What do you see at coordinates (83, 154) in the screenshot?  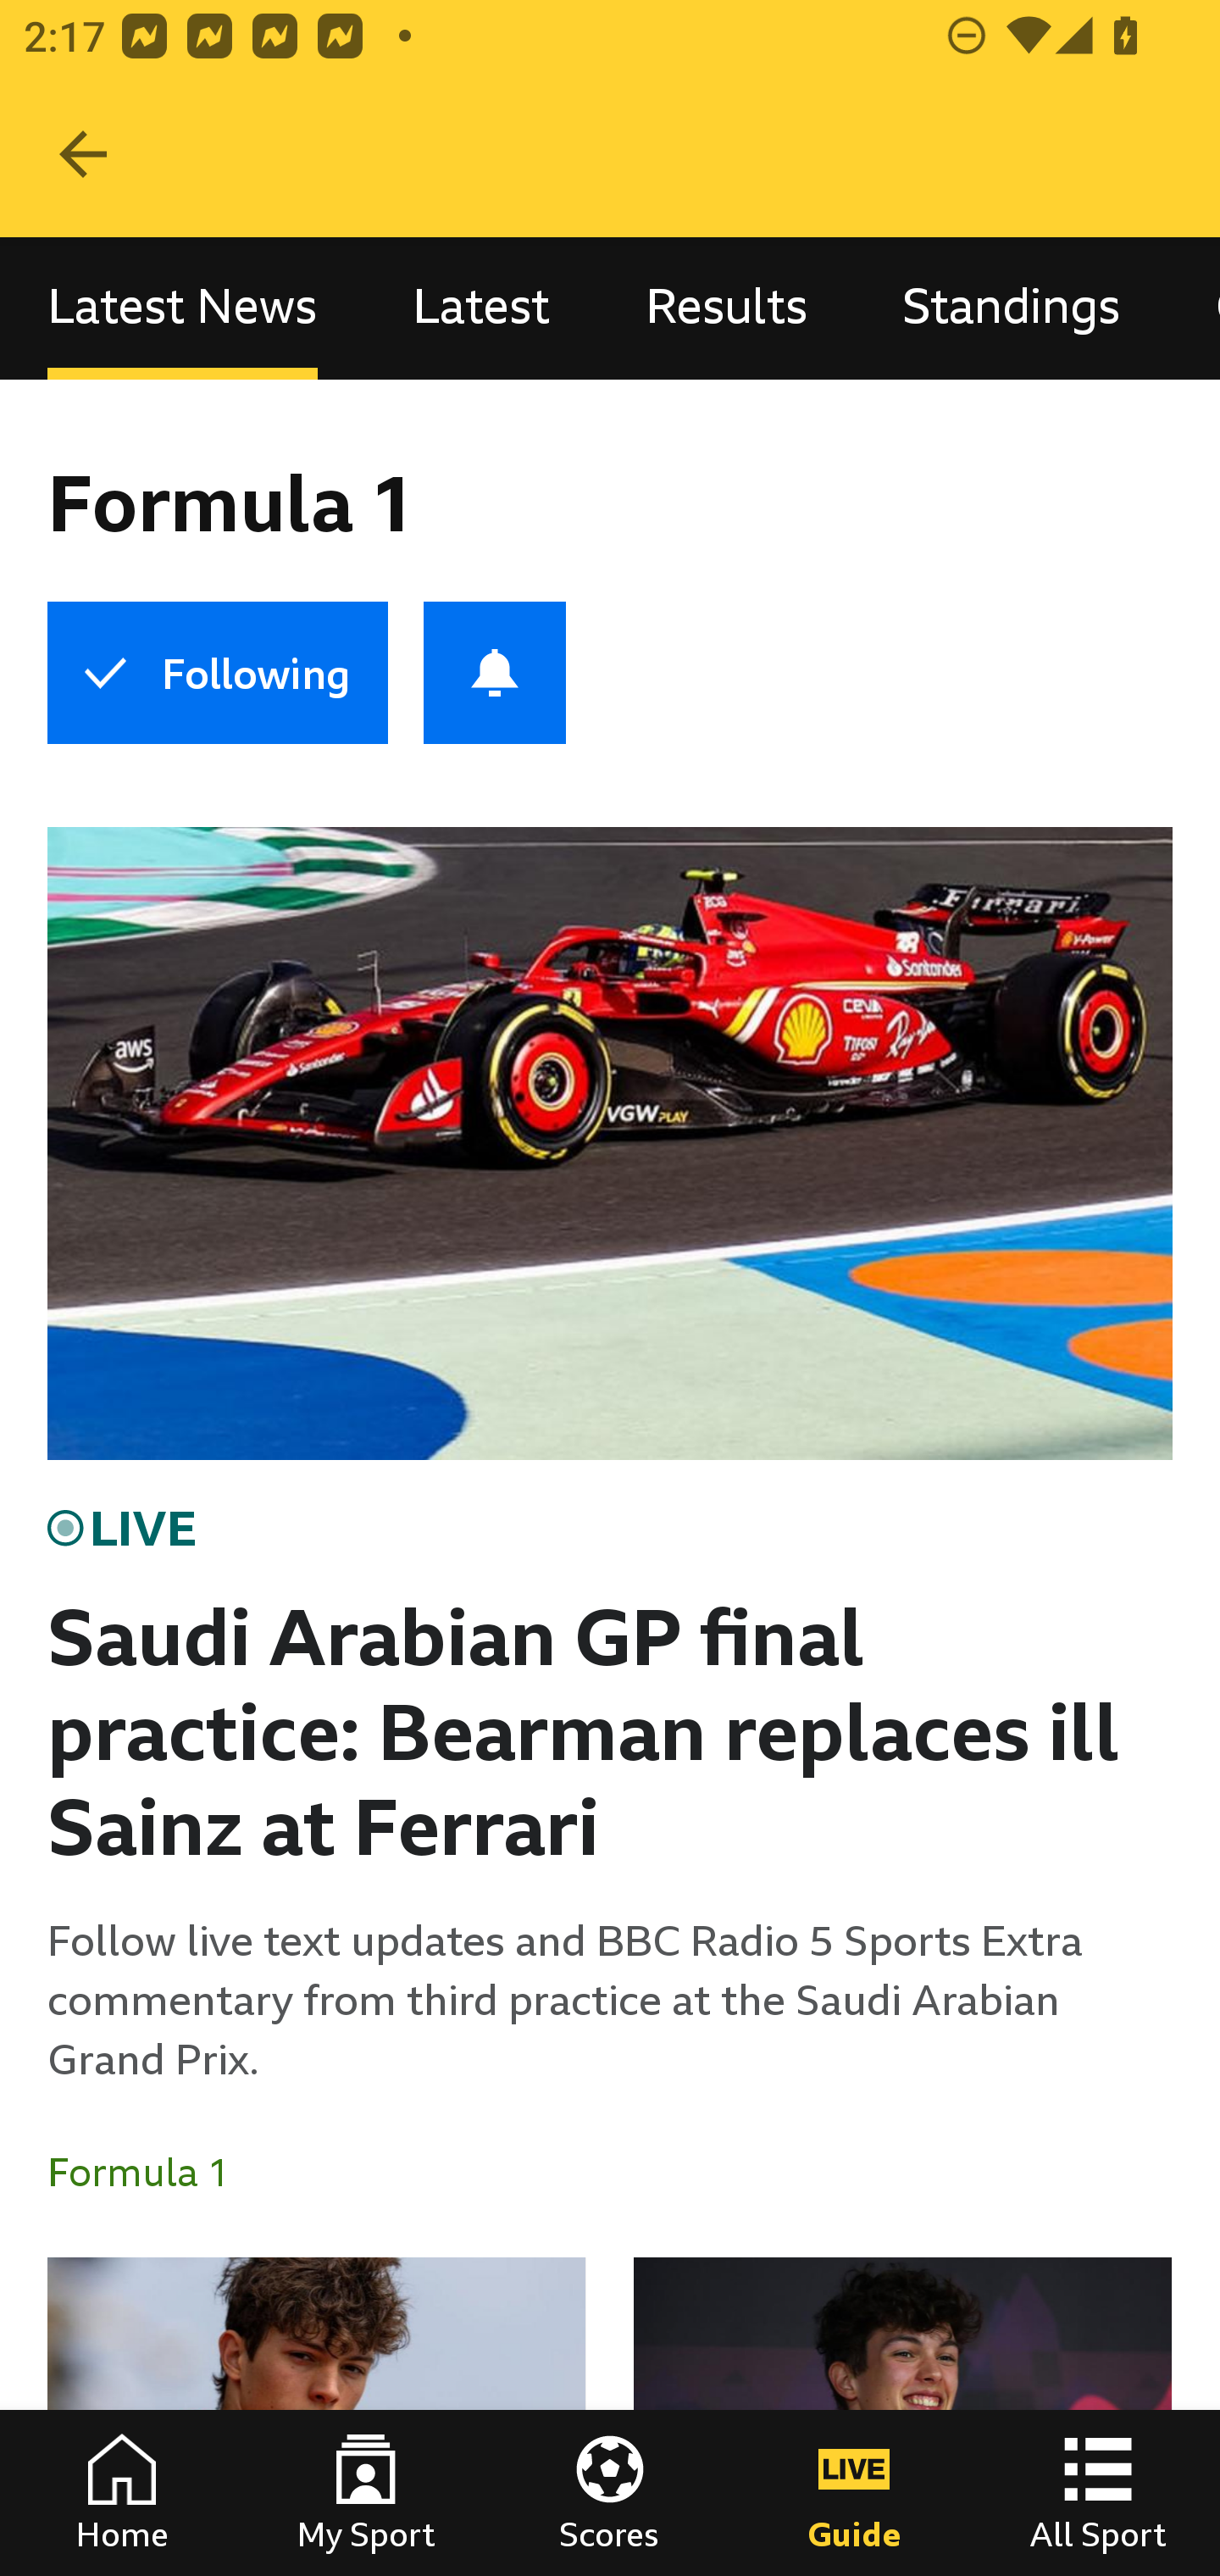 I see `Navigate up` at bounding box center [83, 154].